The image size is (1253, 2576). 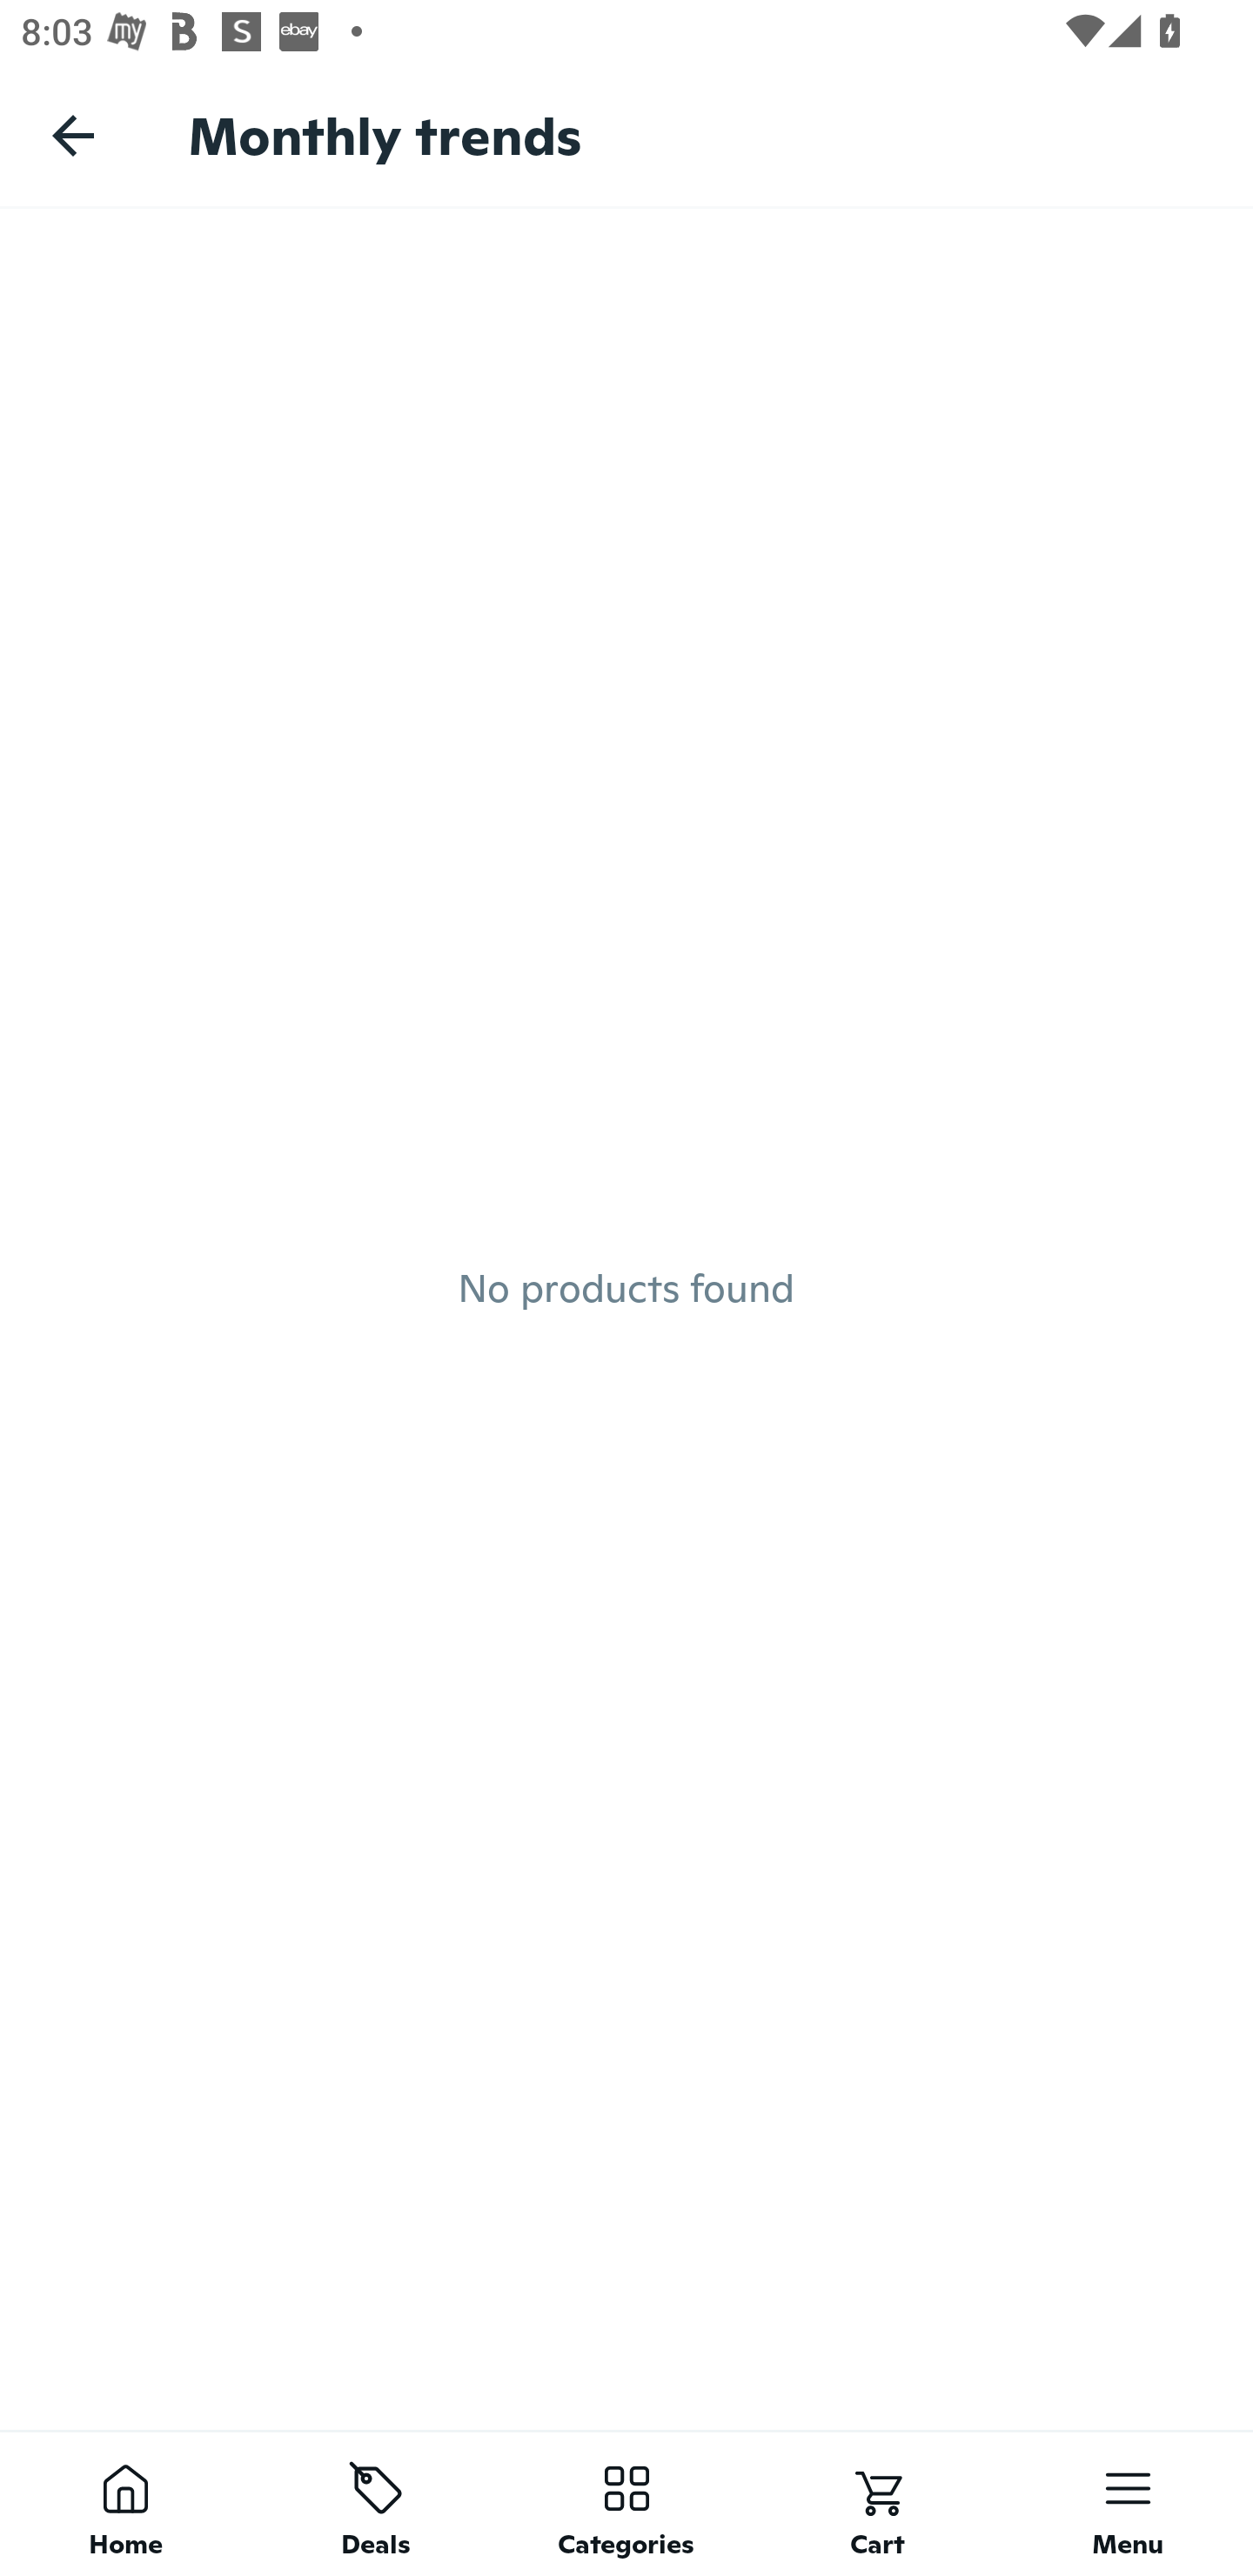 What do you see at coordinates (73, 135) in the screenshot?
I see `Navigate up` at bounding box center [73, 135].